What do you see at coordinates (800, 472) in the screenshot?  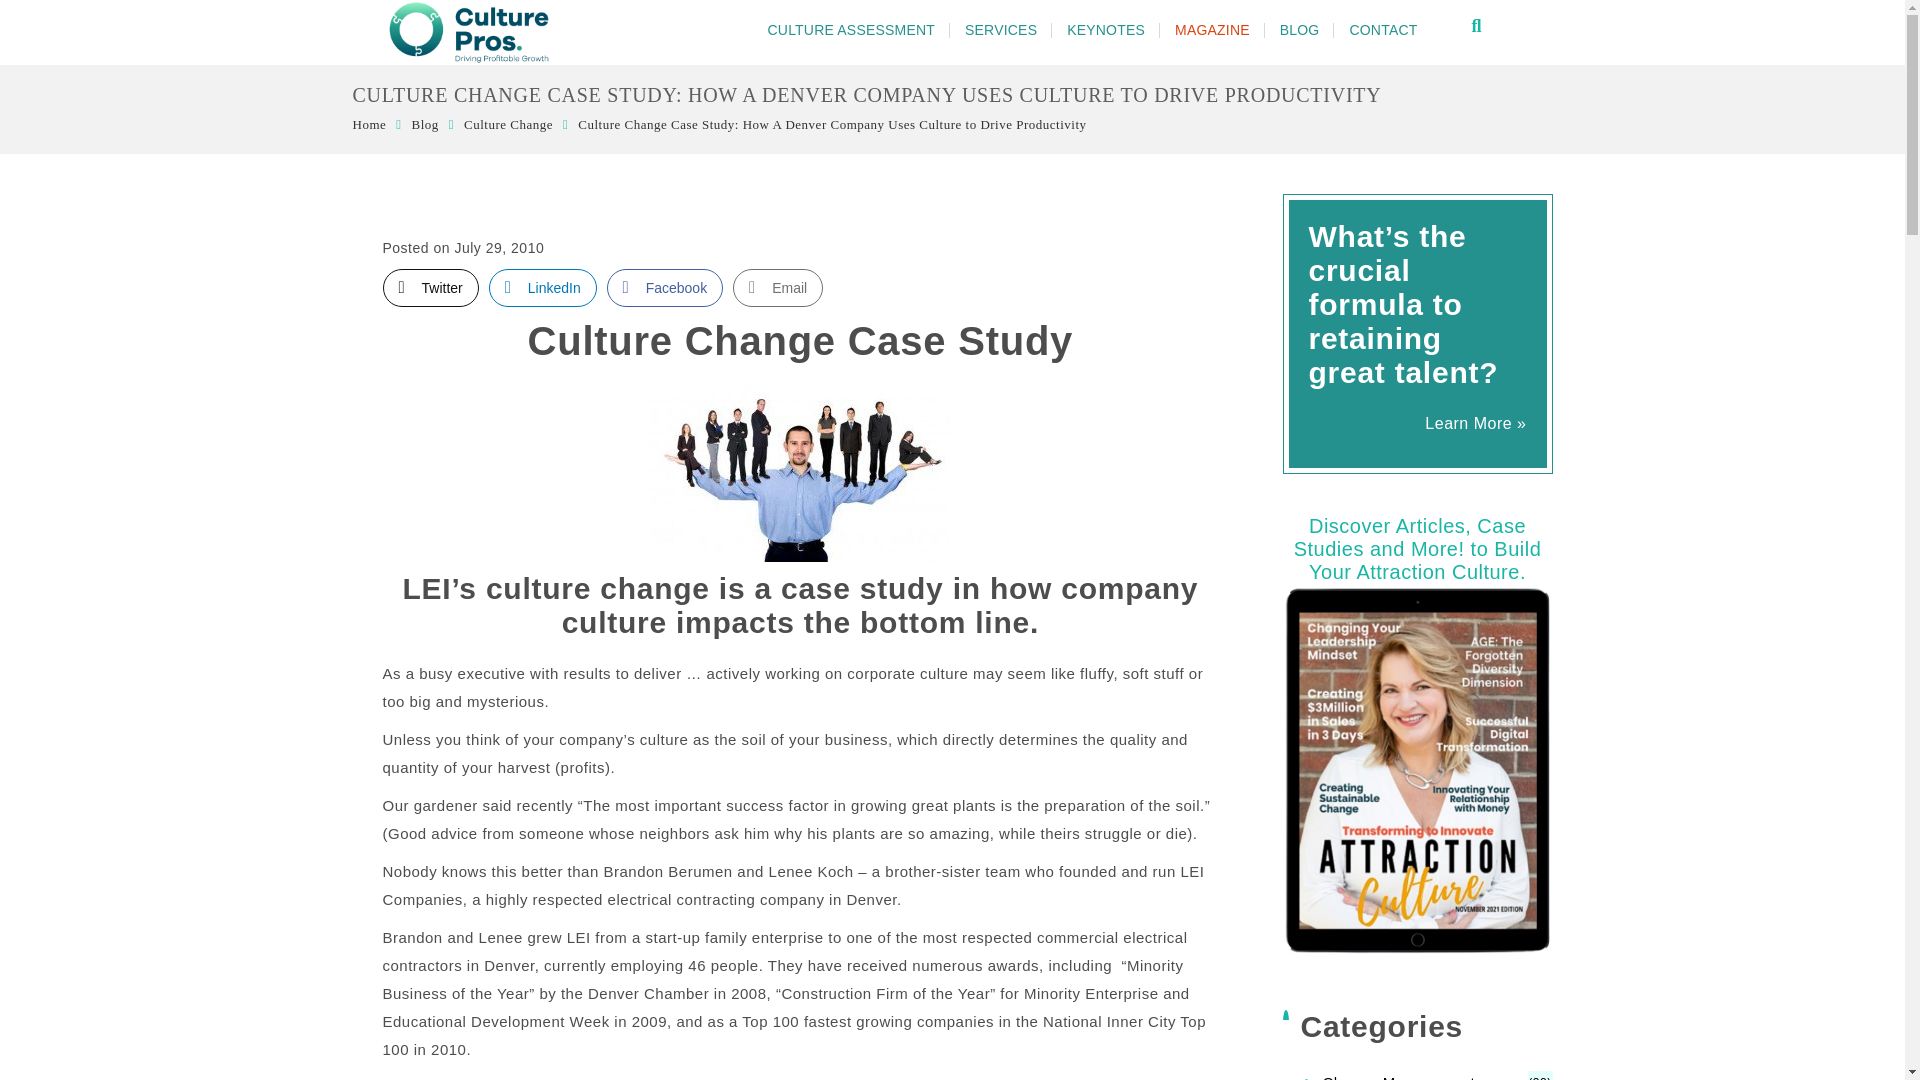 I see `business man and his team` at bounding box center [800, 472].